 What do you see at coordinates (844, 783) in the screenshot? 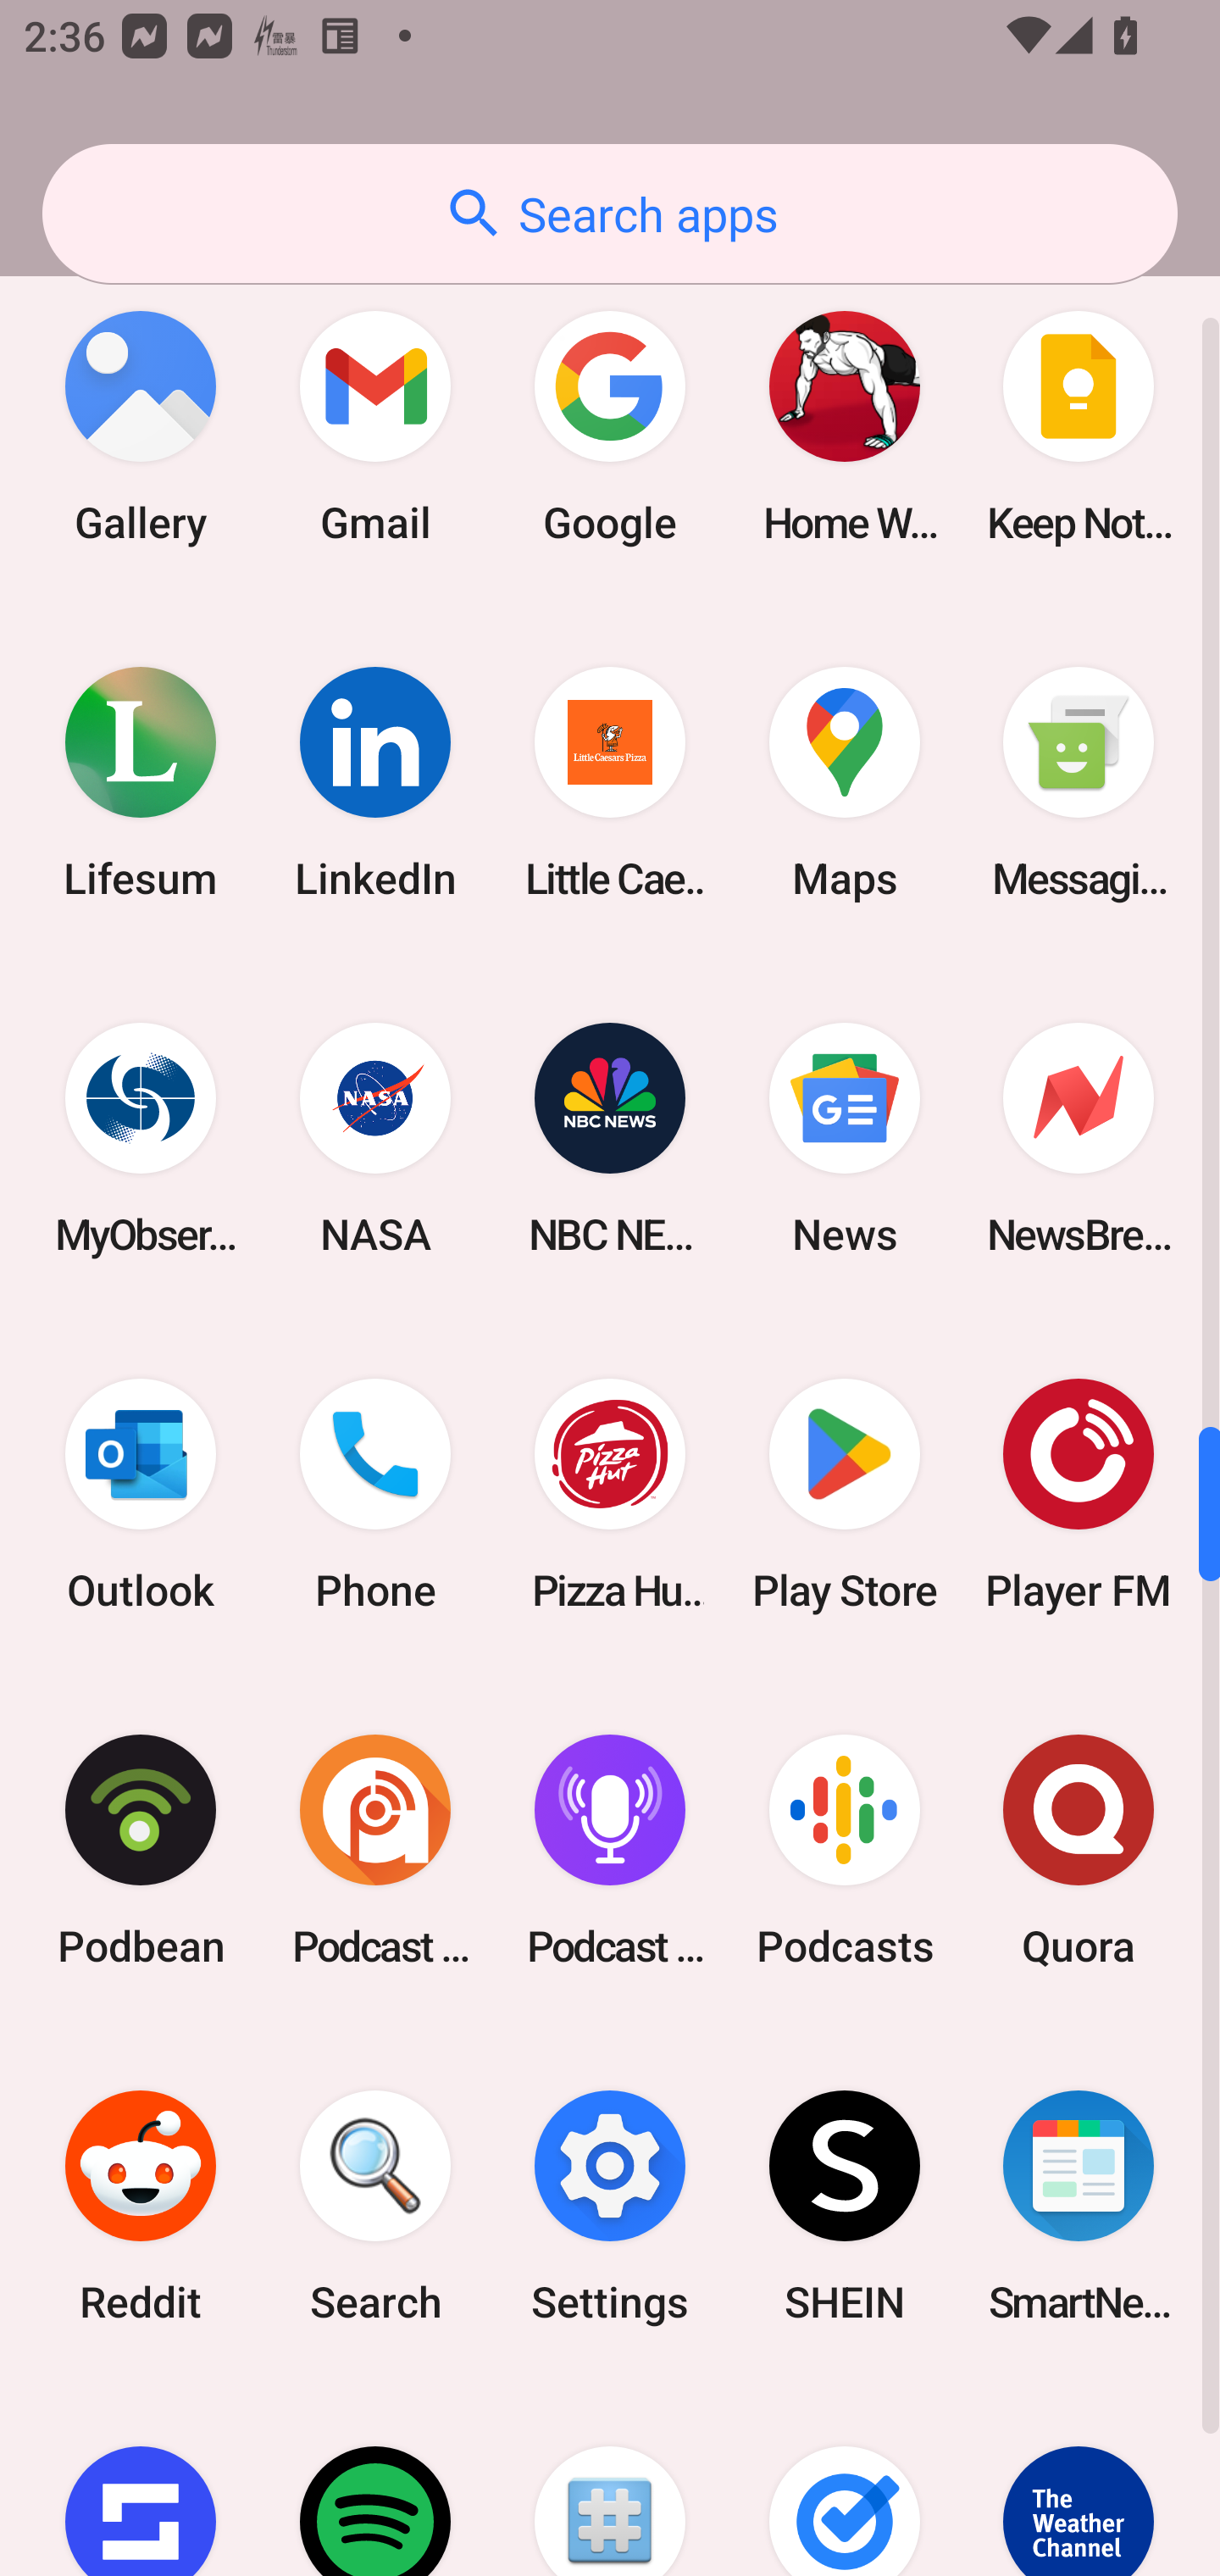
I see `Maps` at bounding box center [844, 783].